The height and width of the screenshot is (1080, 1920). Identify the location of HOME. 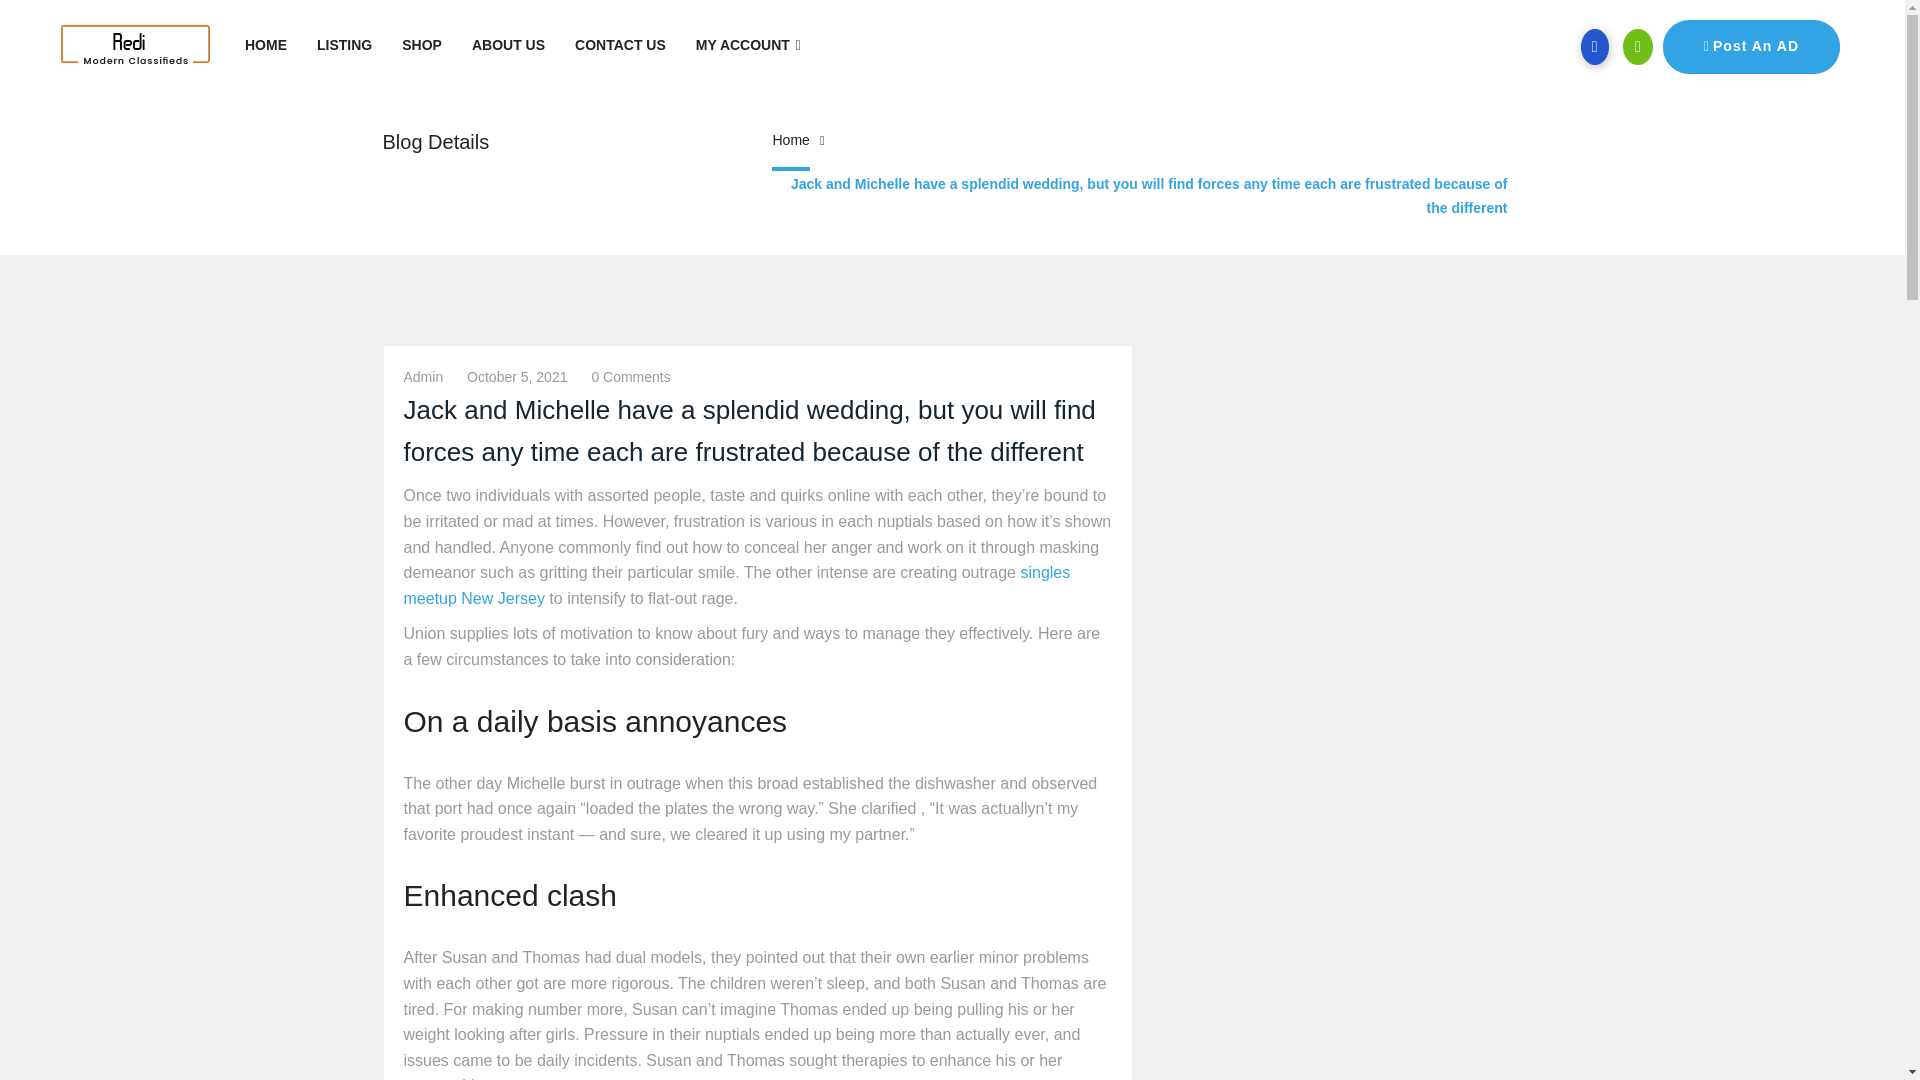
(266, 45).